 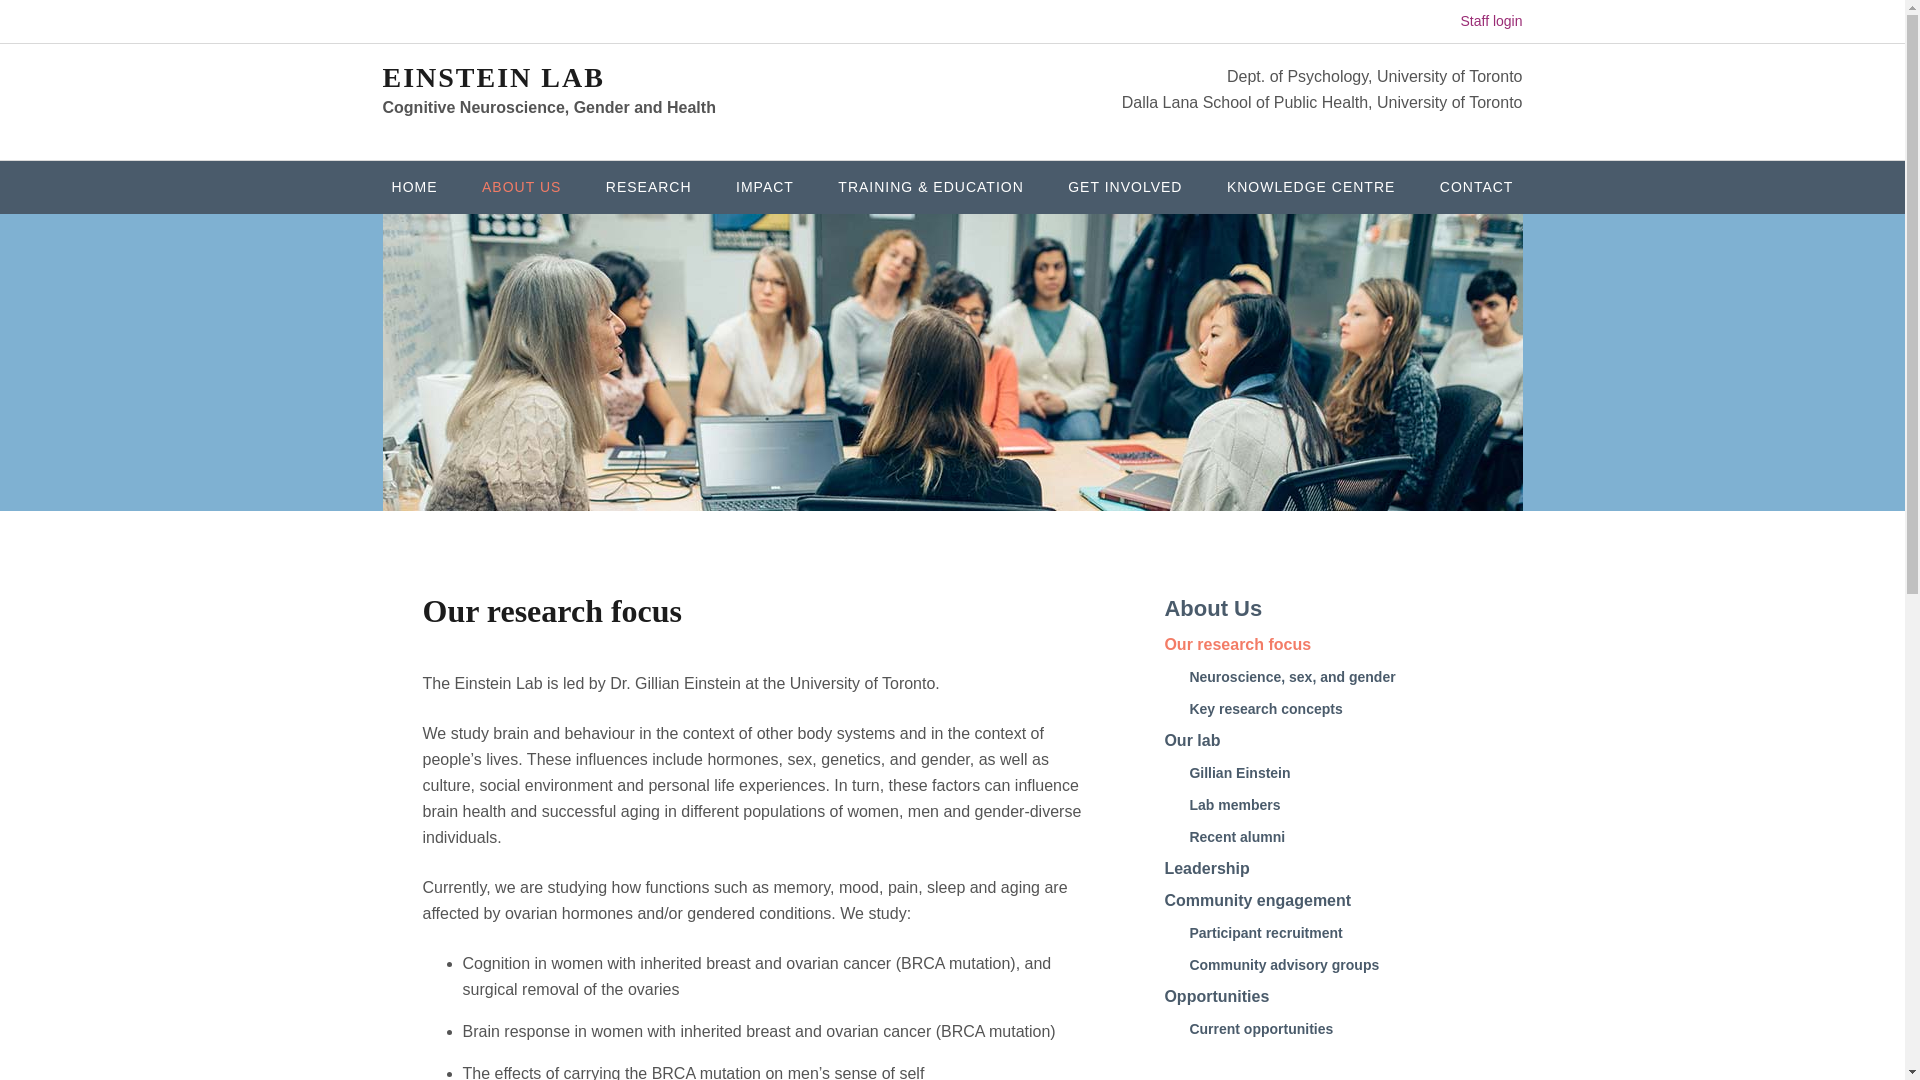 What do you see at coordinates (103, 22) in the screenshot?
I see `Skip to footer navigation` at bounding box center [103, 22].